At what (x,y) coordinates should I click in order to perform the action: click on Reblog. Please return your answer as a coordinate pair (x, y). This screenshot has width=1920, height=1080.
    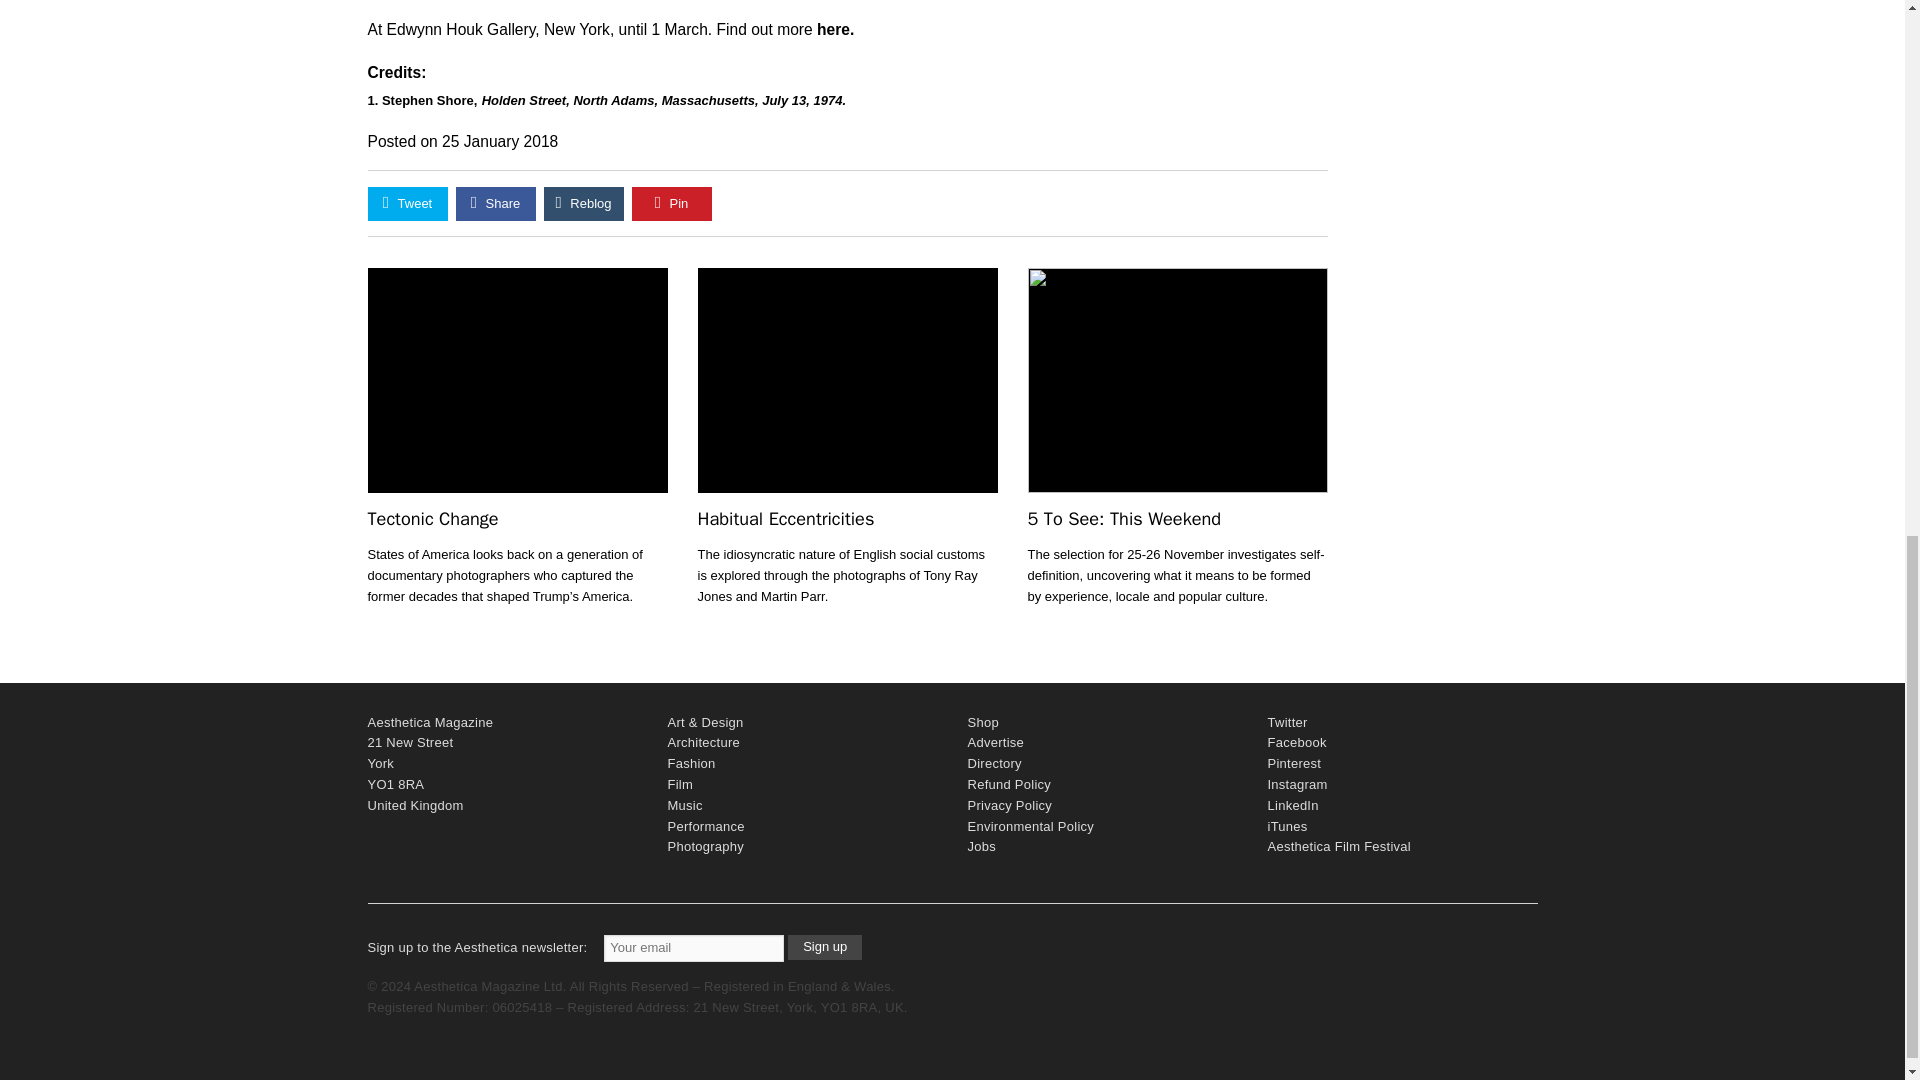
    Looking at the image, I should click on (584, 204).